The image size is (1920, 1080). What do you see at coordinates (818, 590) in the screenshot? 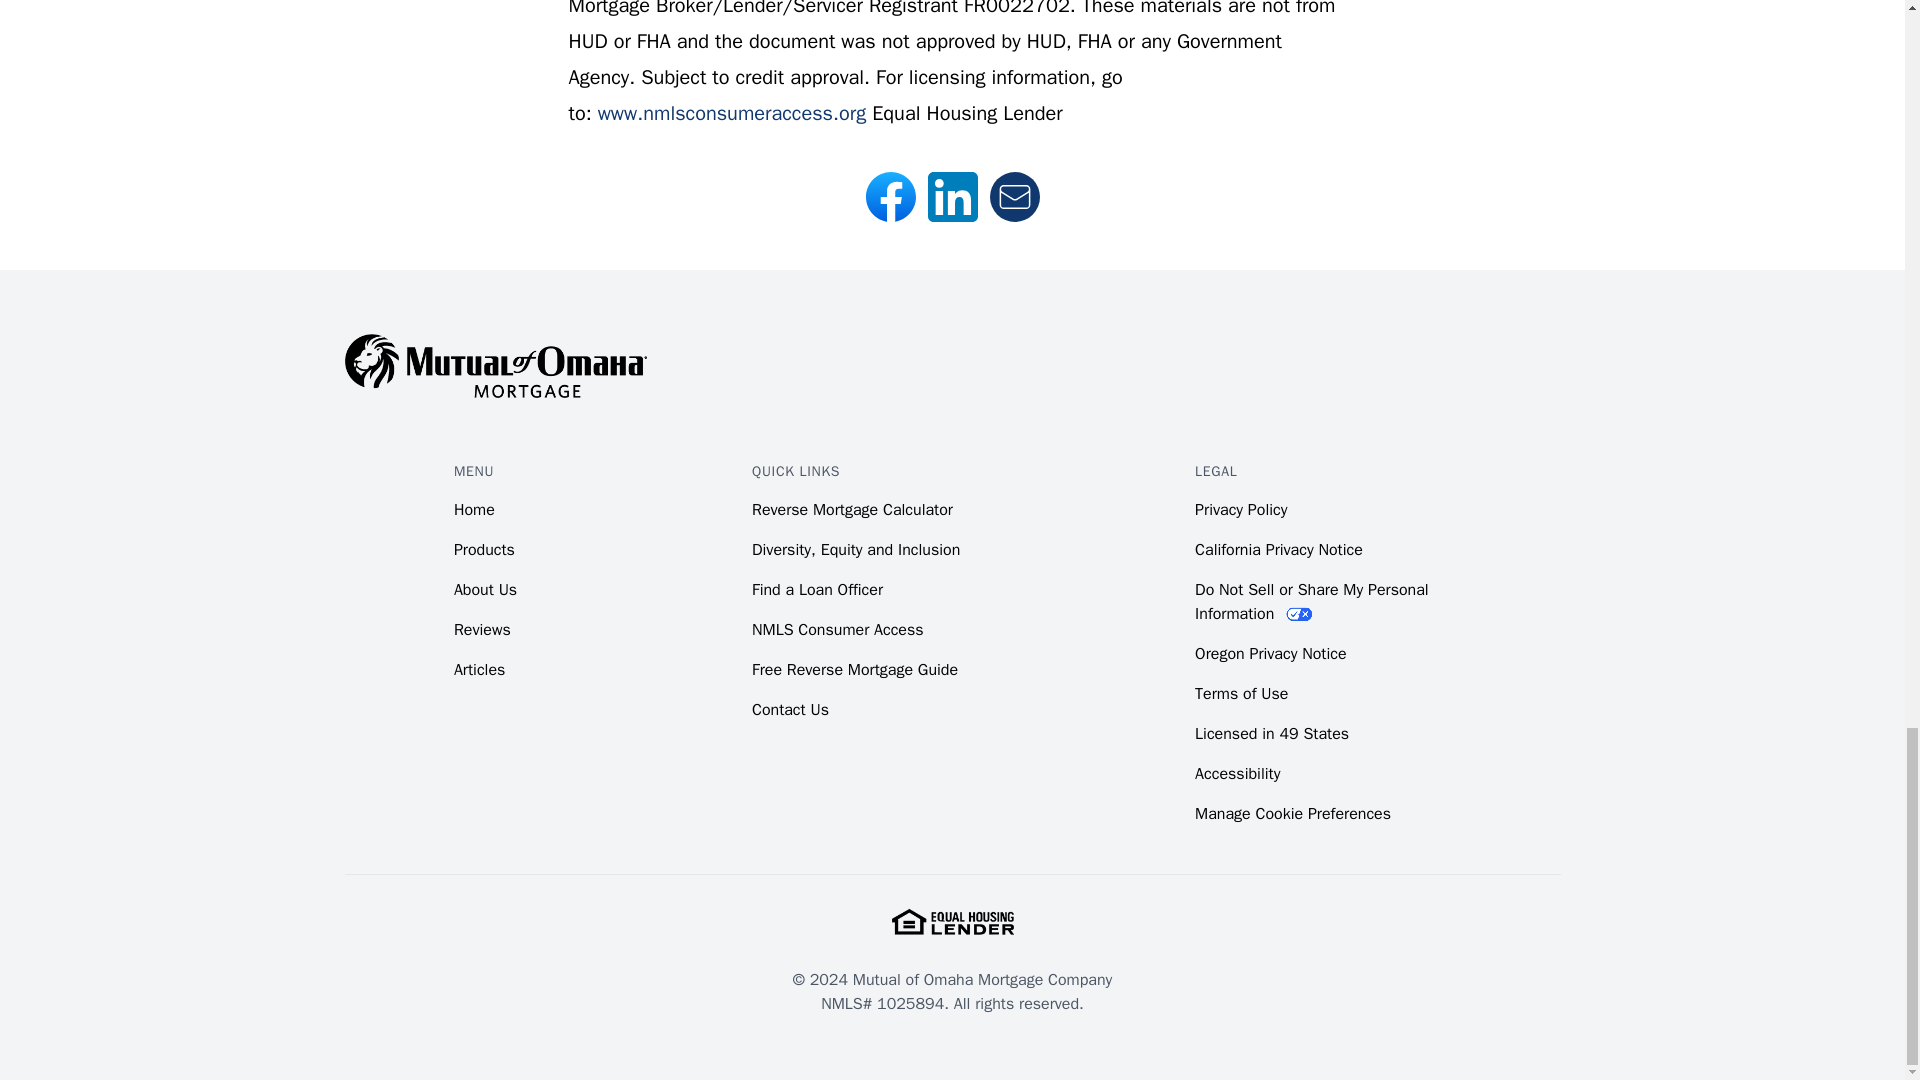
I see `Find a Loan Officer` at bounding box center [818, 590].